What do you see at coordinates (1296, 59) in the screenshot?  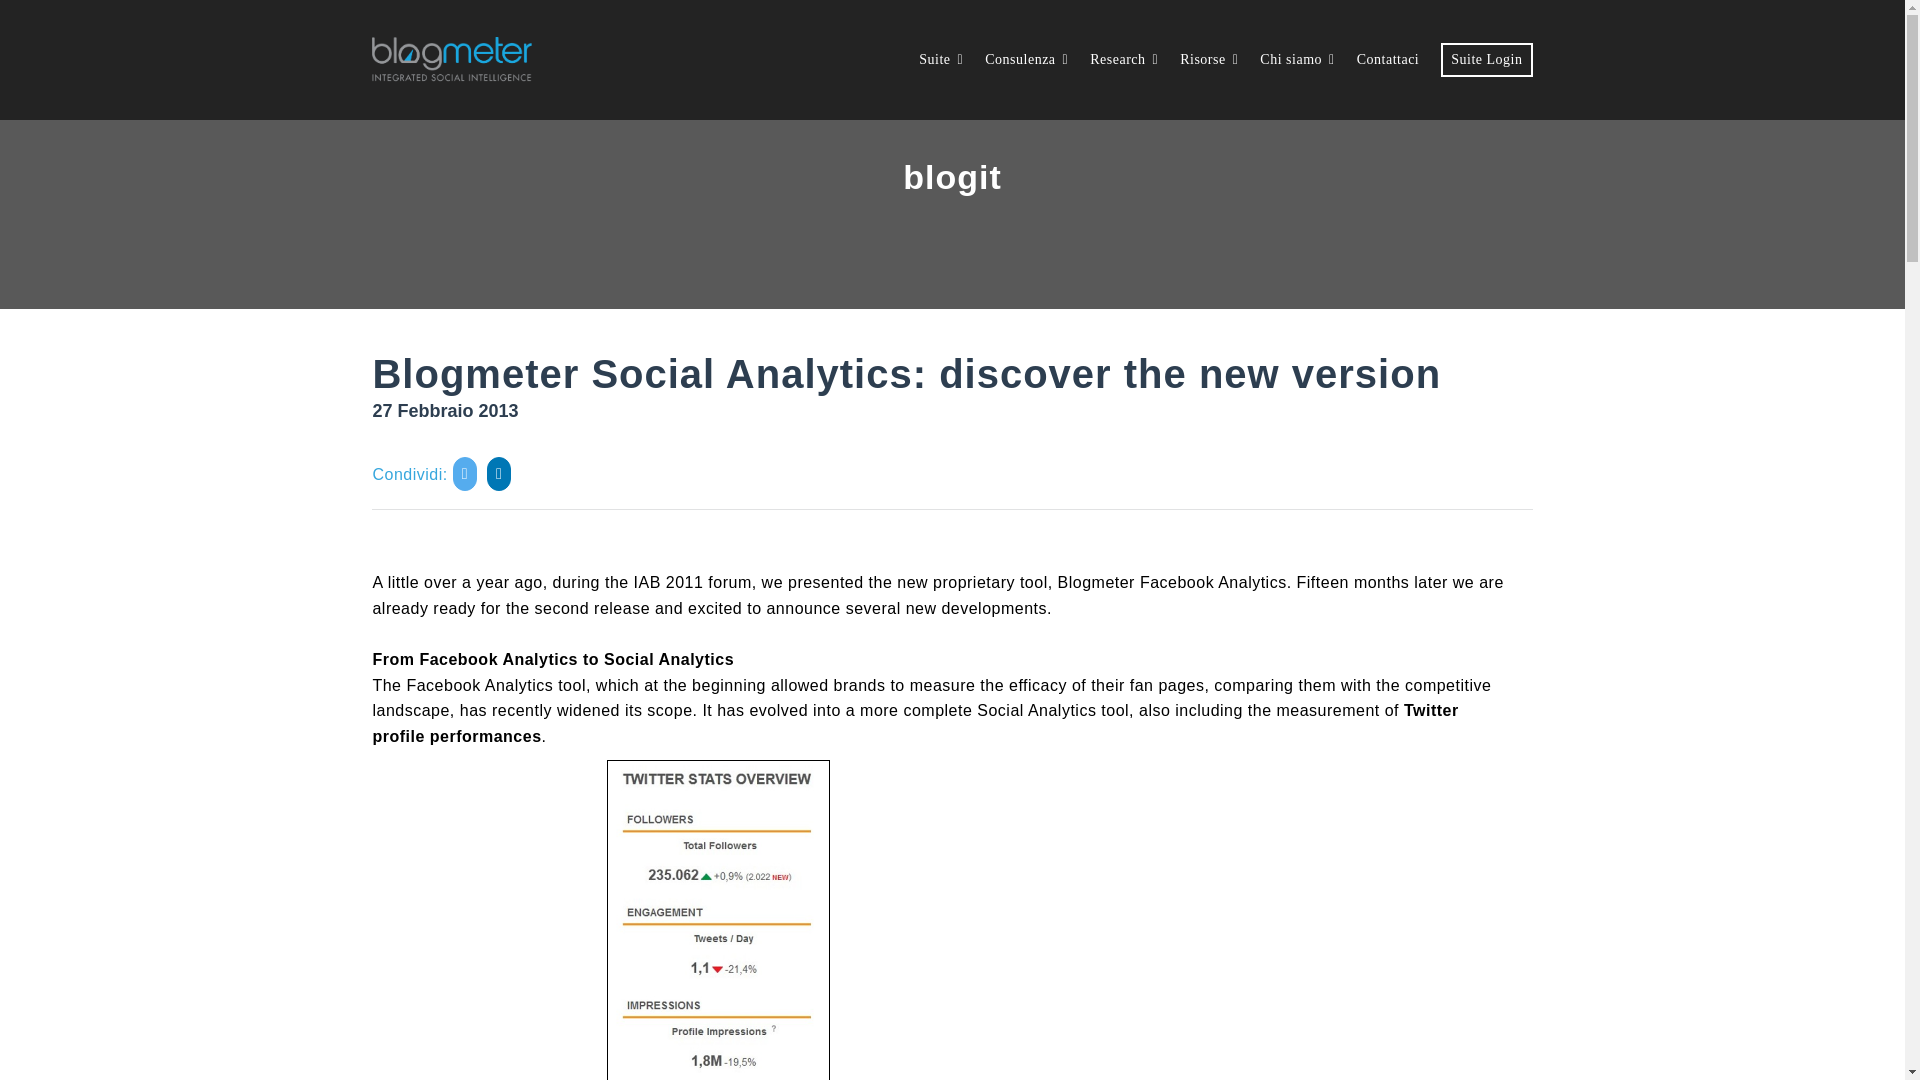 I see `Chi siamo` at bounding box center [1296, 59].